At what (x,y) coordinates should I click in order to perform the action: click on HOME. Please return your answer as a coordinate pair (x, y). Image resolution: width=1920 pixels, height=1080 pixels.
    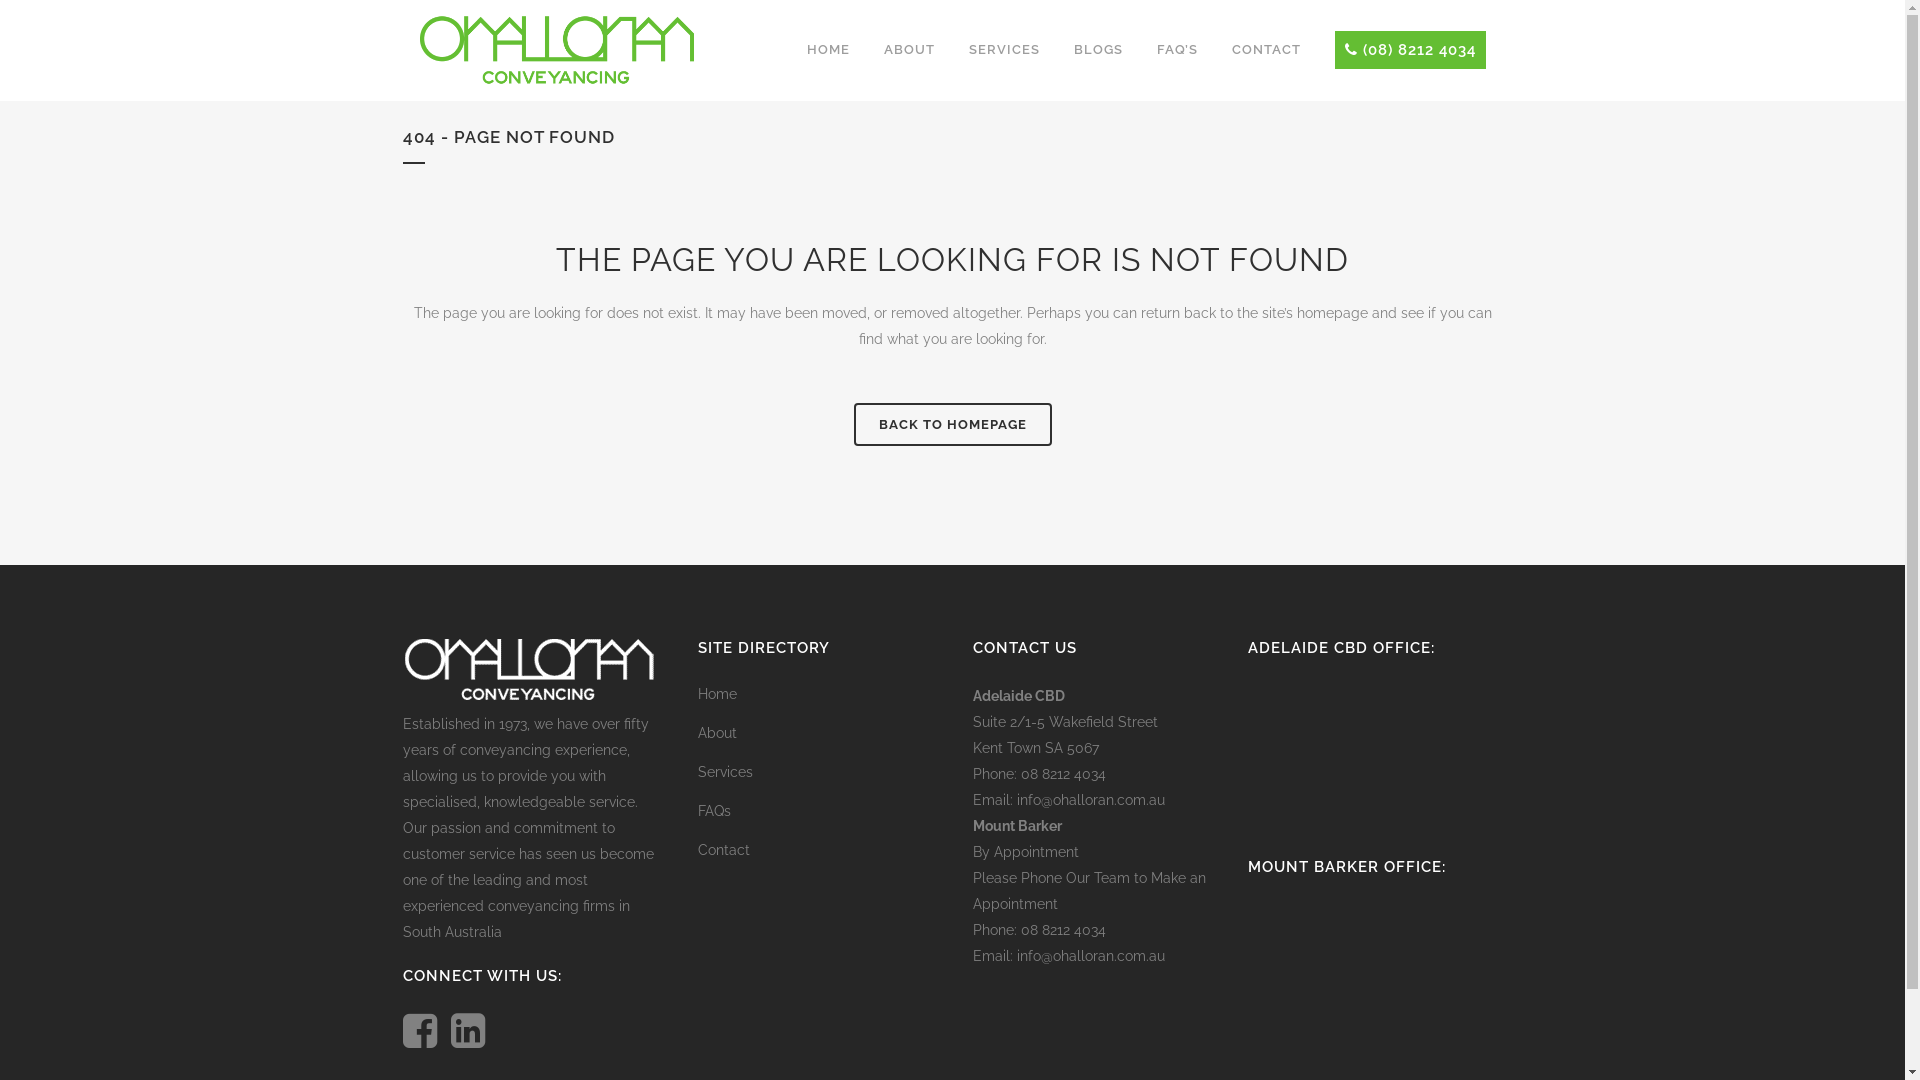
    Looking at the image, I should click on (828, 50).